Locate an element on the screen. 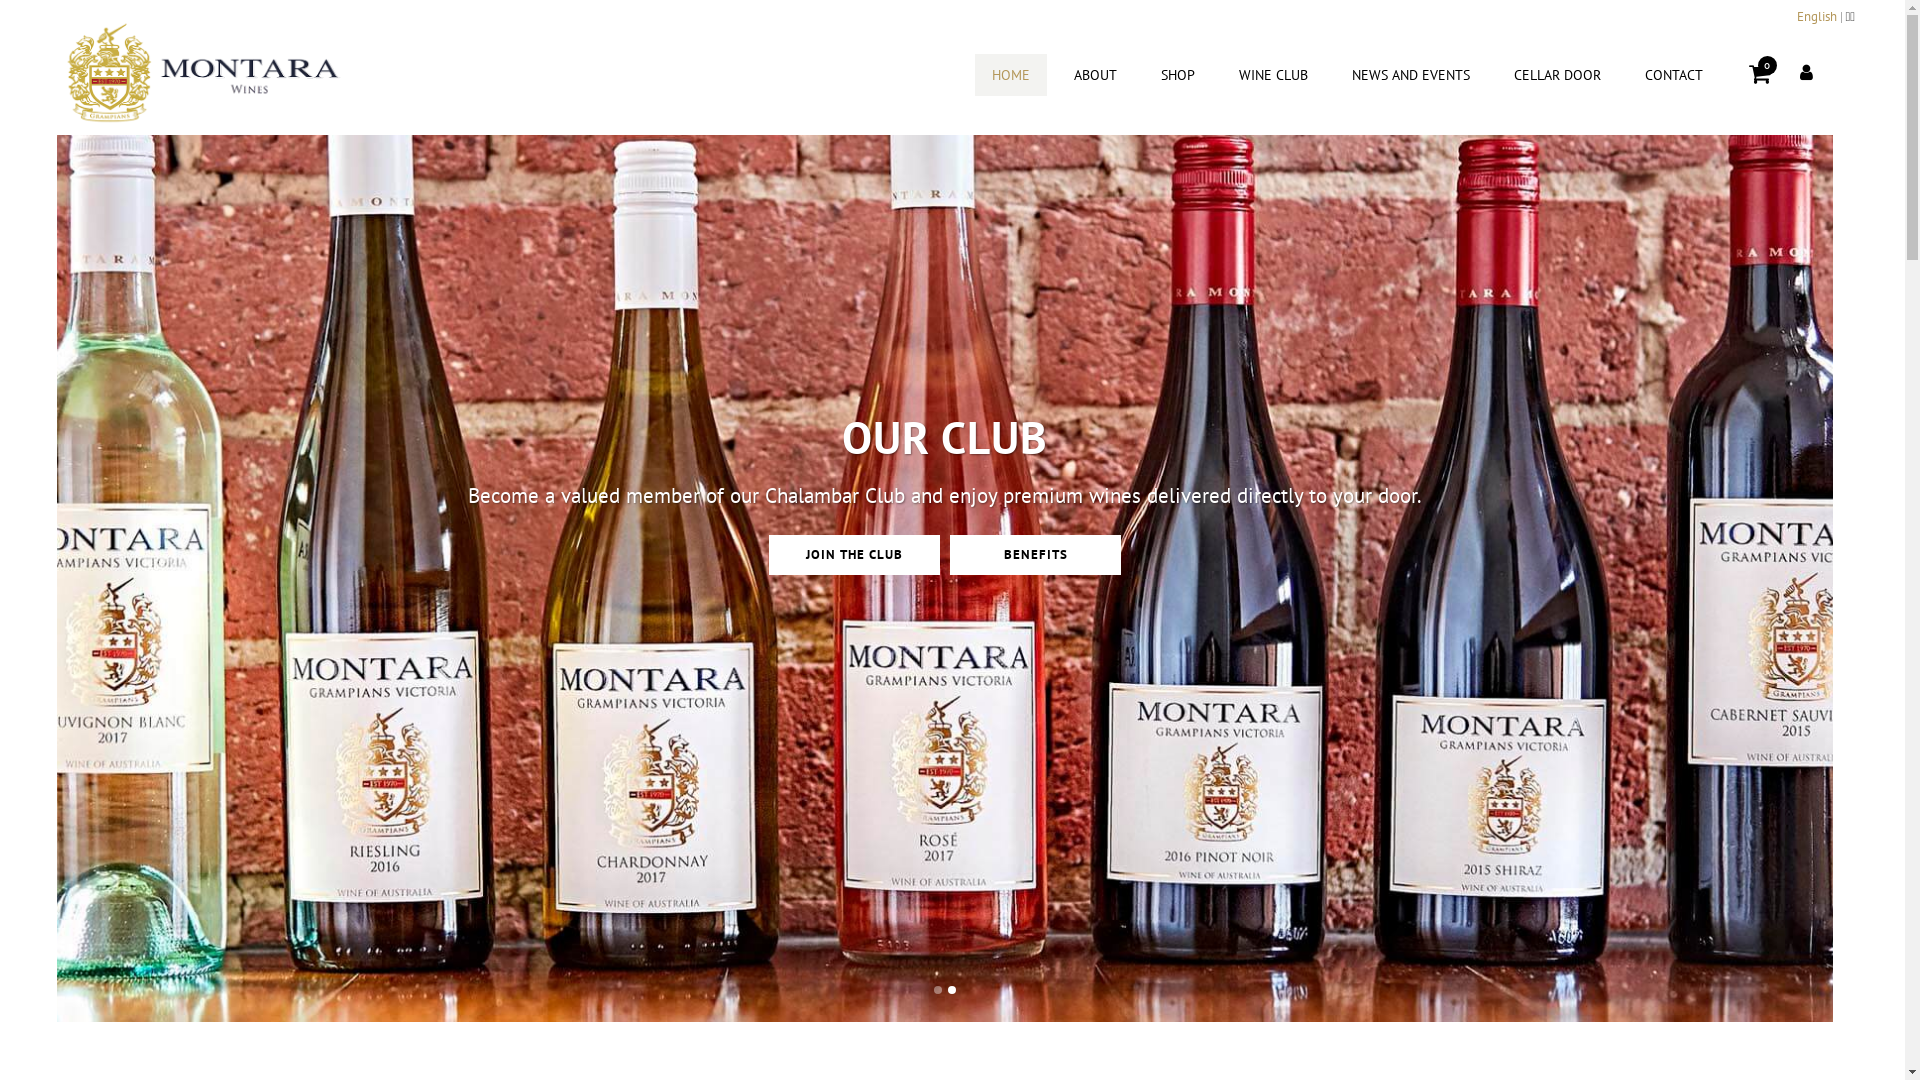  CELLAR DOOR is located at coordinates (1558, 75).